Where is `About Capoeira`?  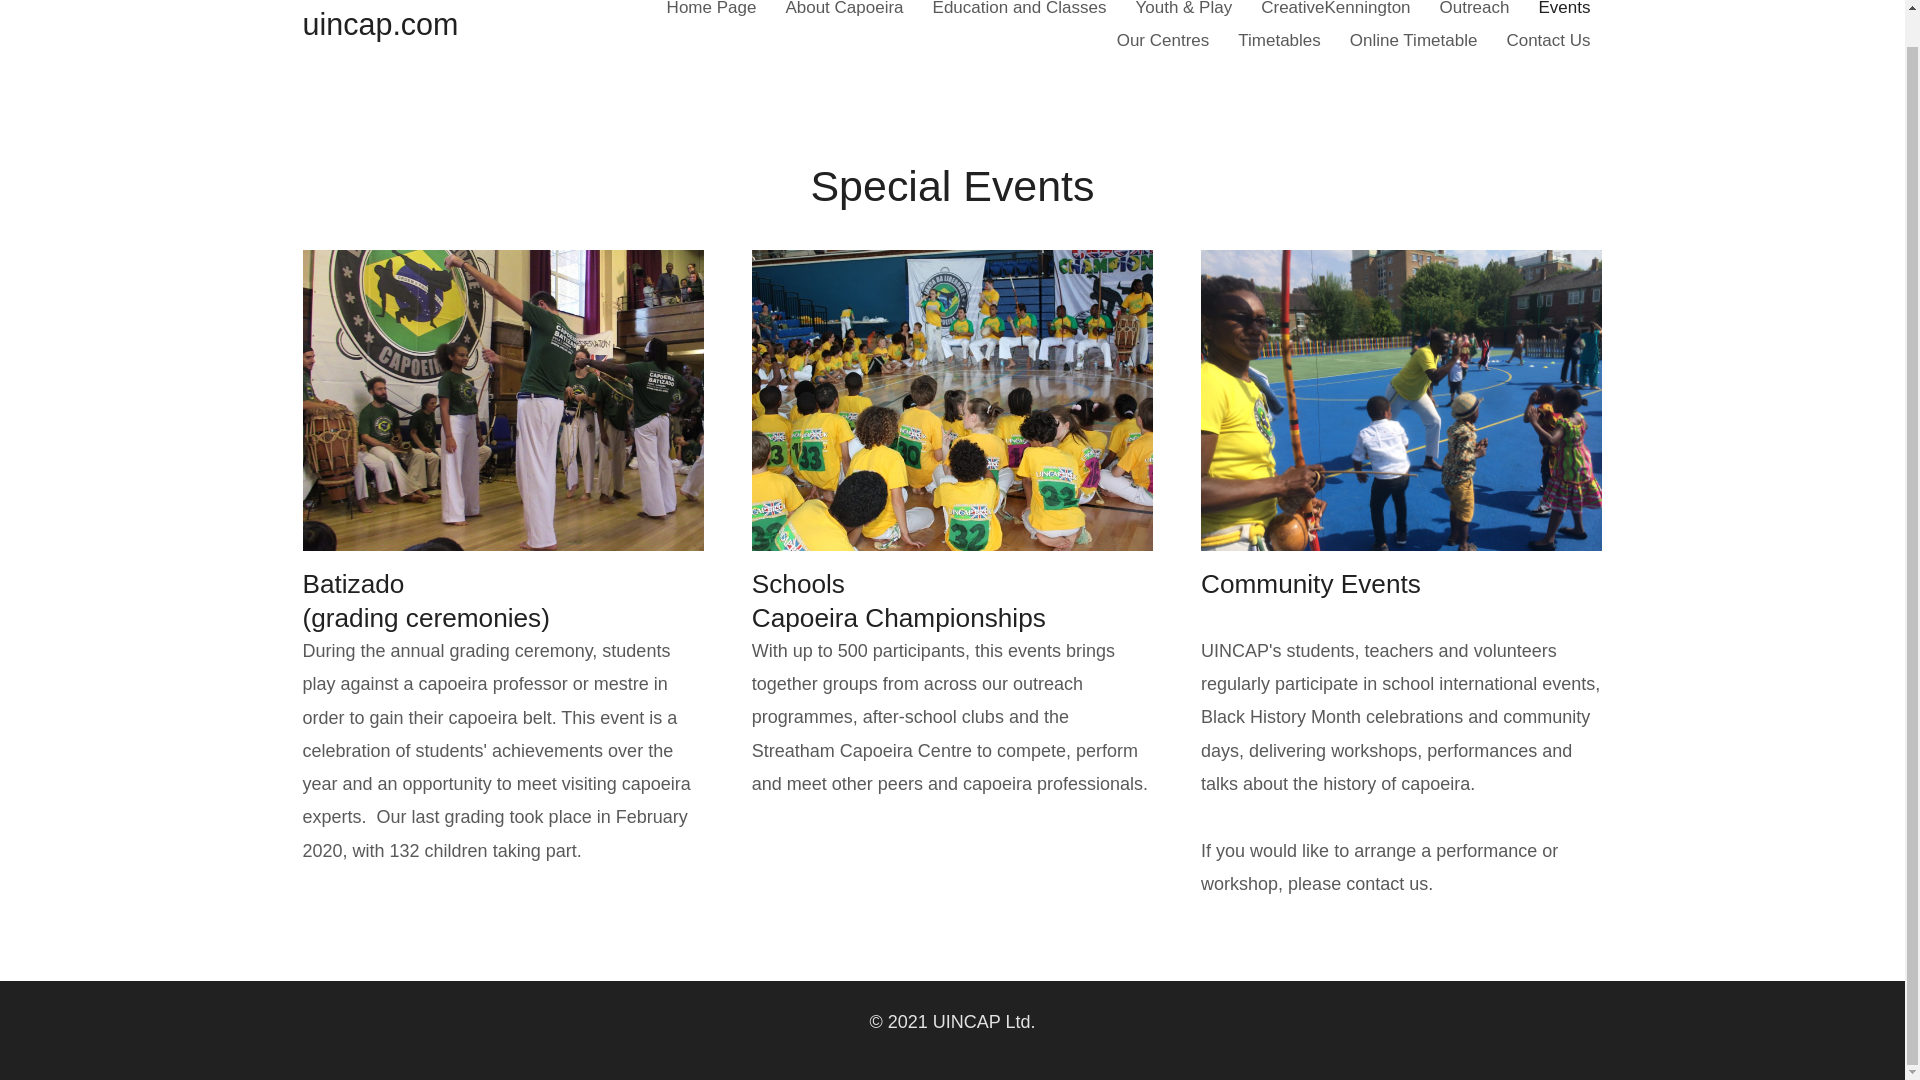 About Capoeira is located at coordinates (844, 12).